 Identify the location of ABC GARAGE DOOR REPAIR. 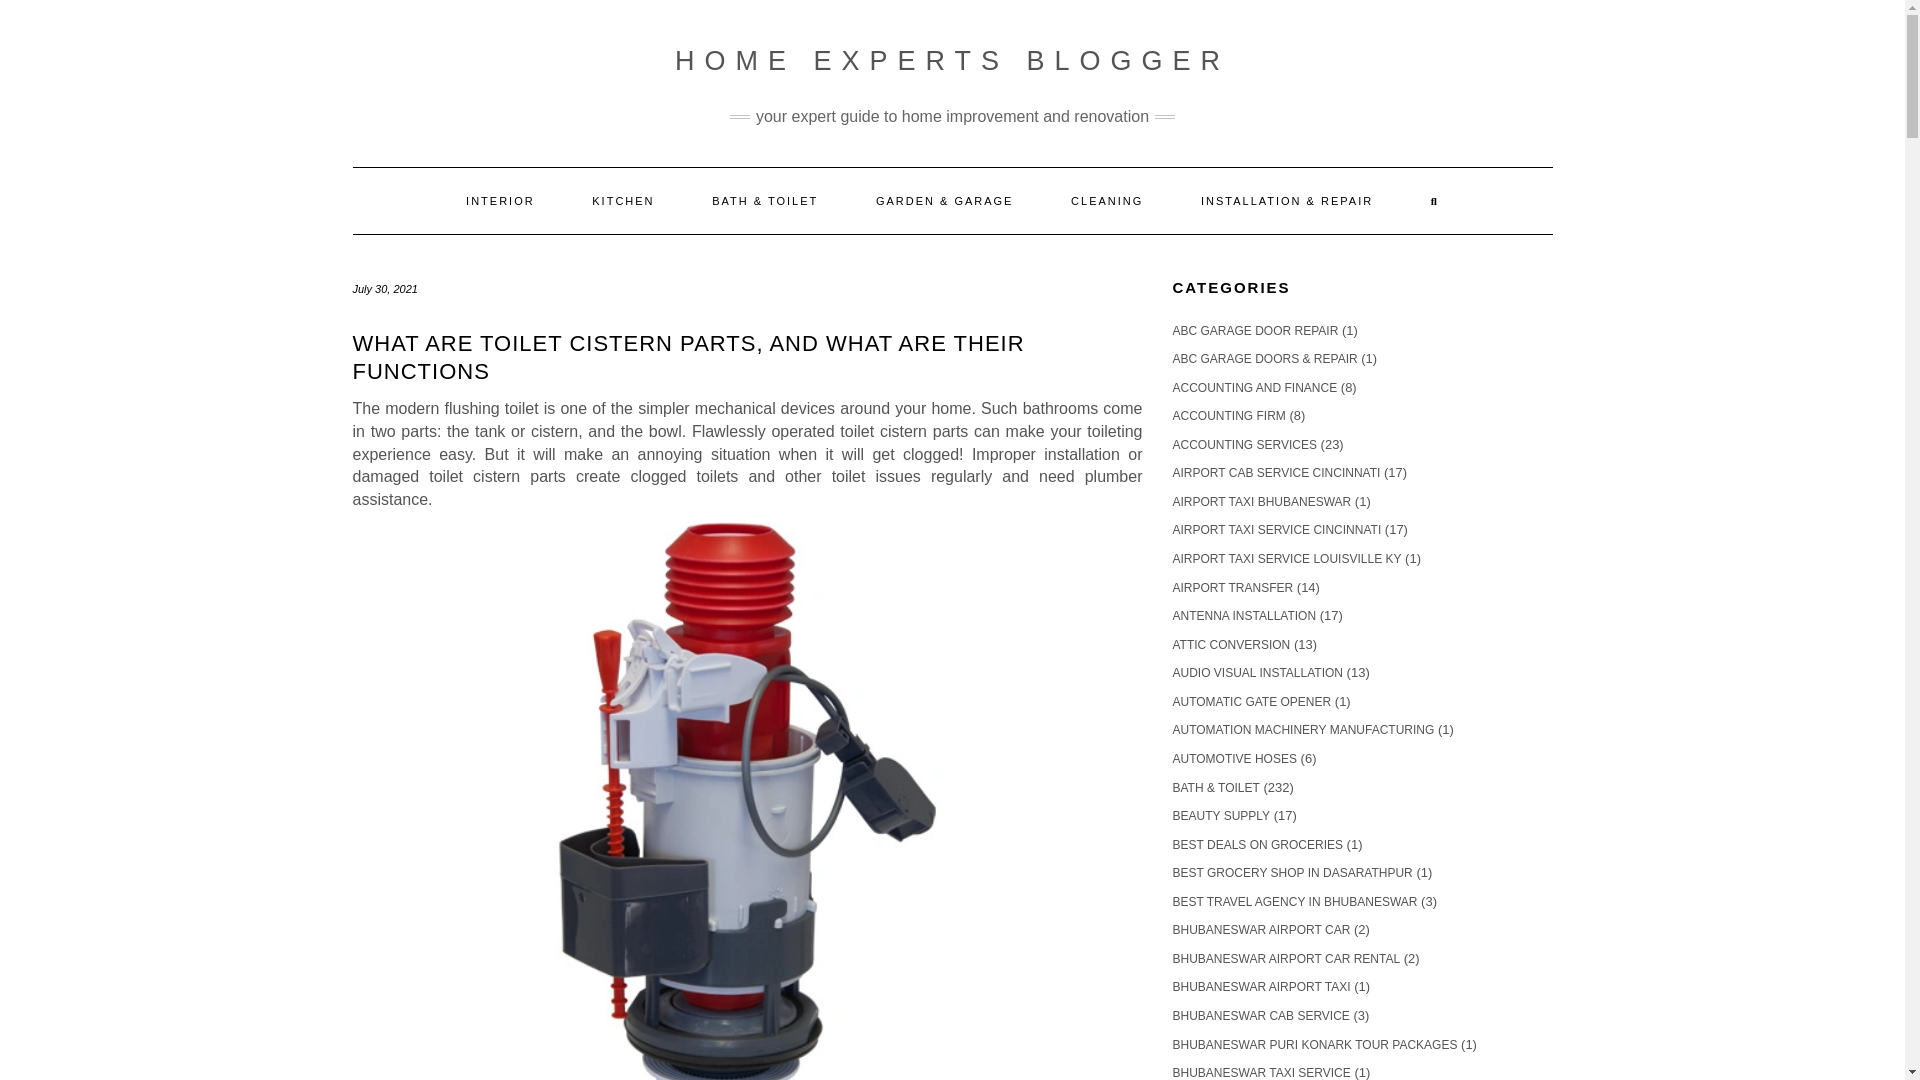
(1254, 331).